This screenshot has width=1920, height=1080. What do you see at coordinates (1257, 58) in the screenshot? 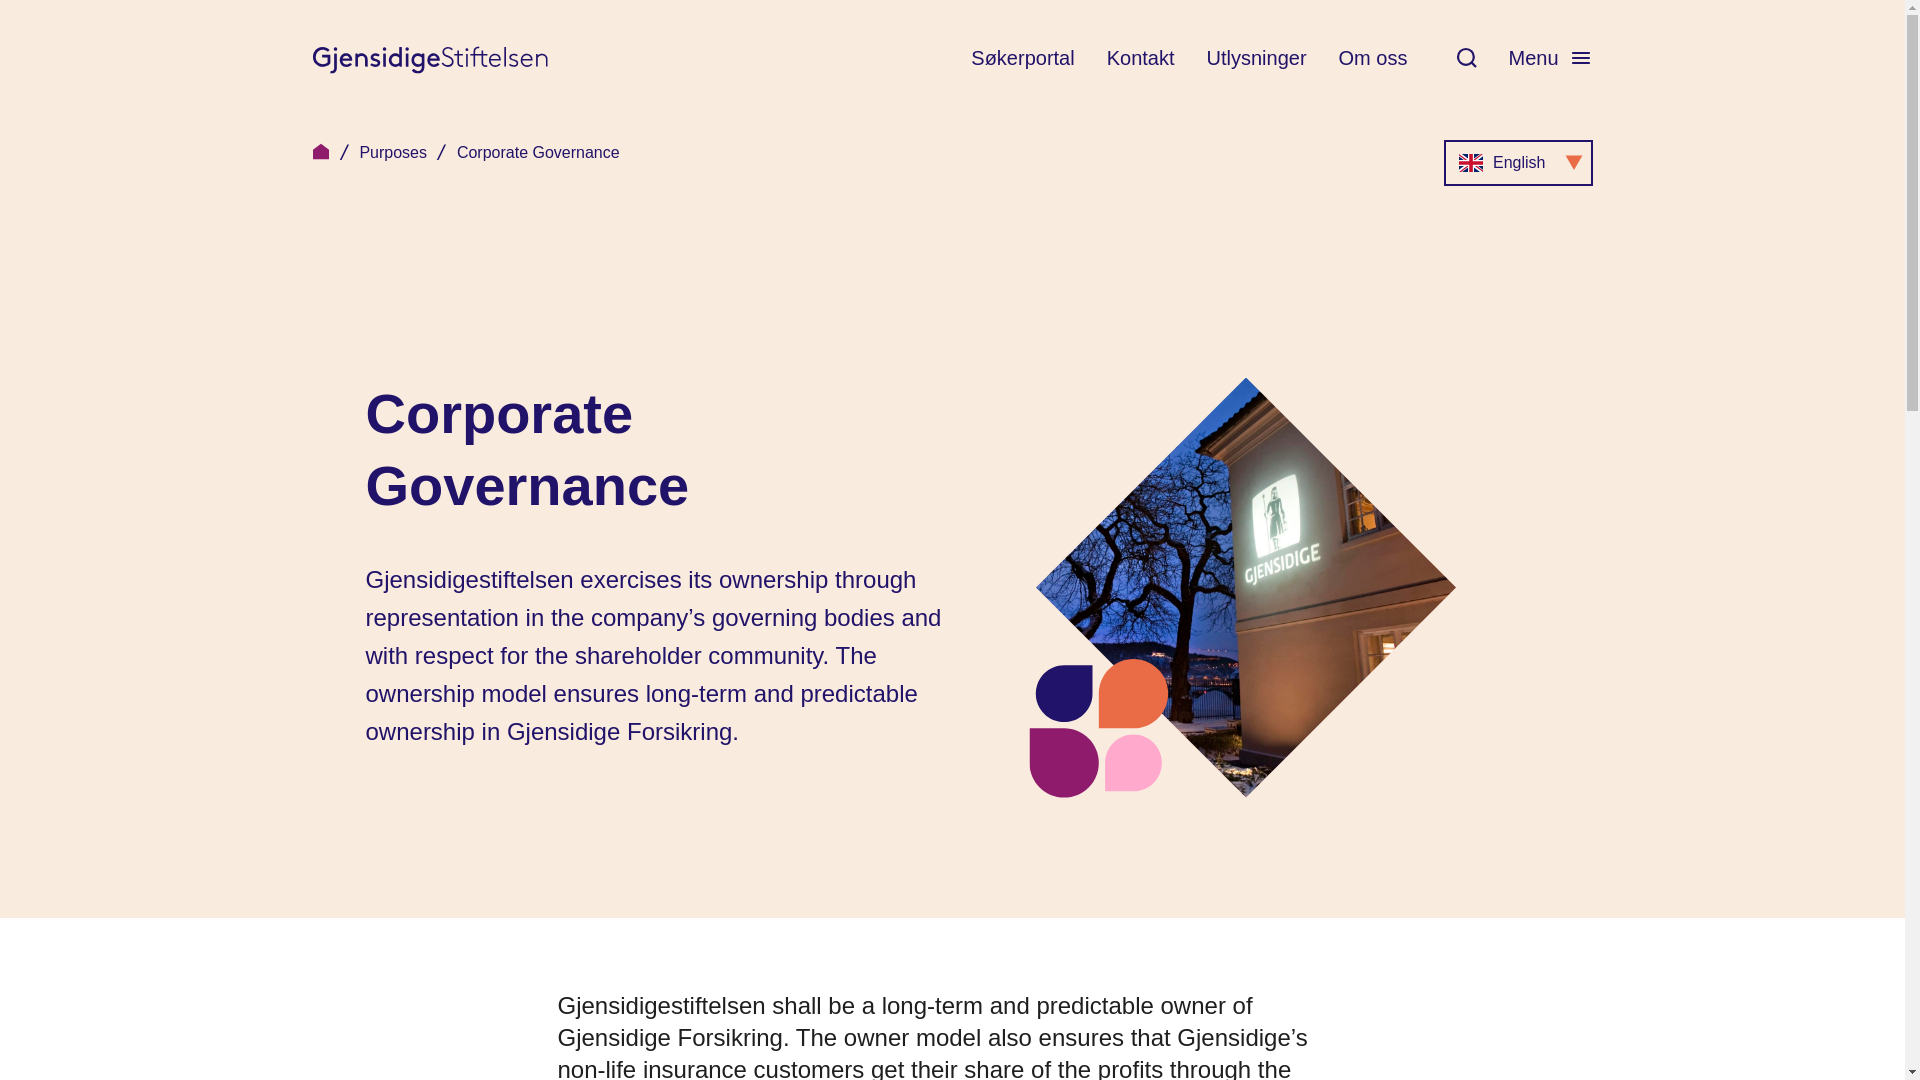
I see `Utlysninger` at bounding box center [1257, 58].